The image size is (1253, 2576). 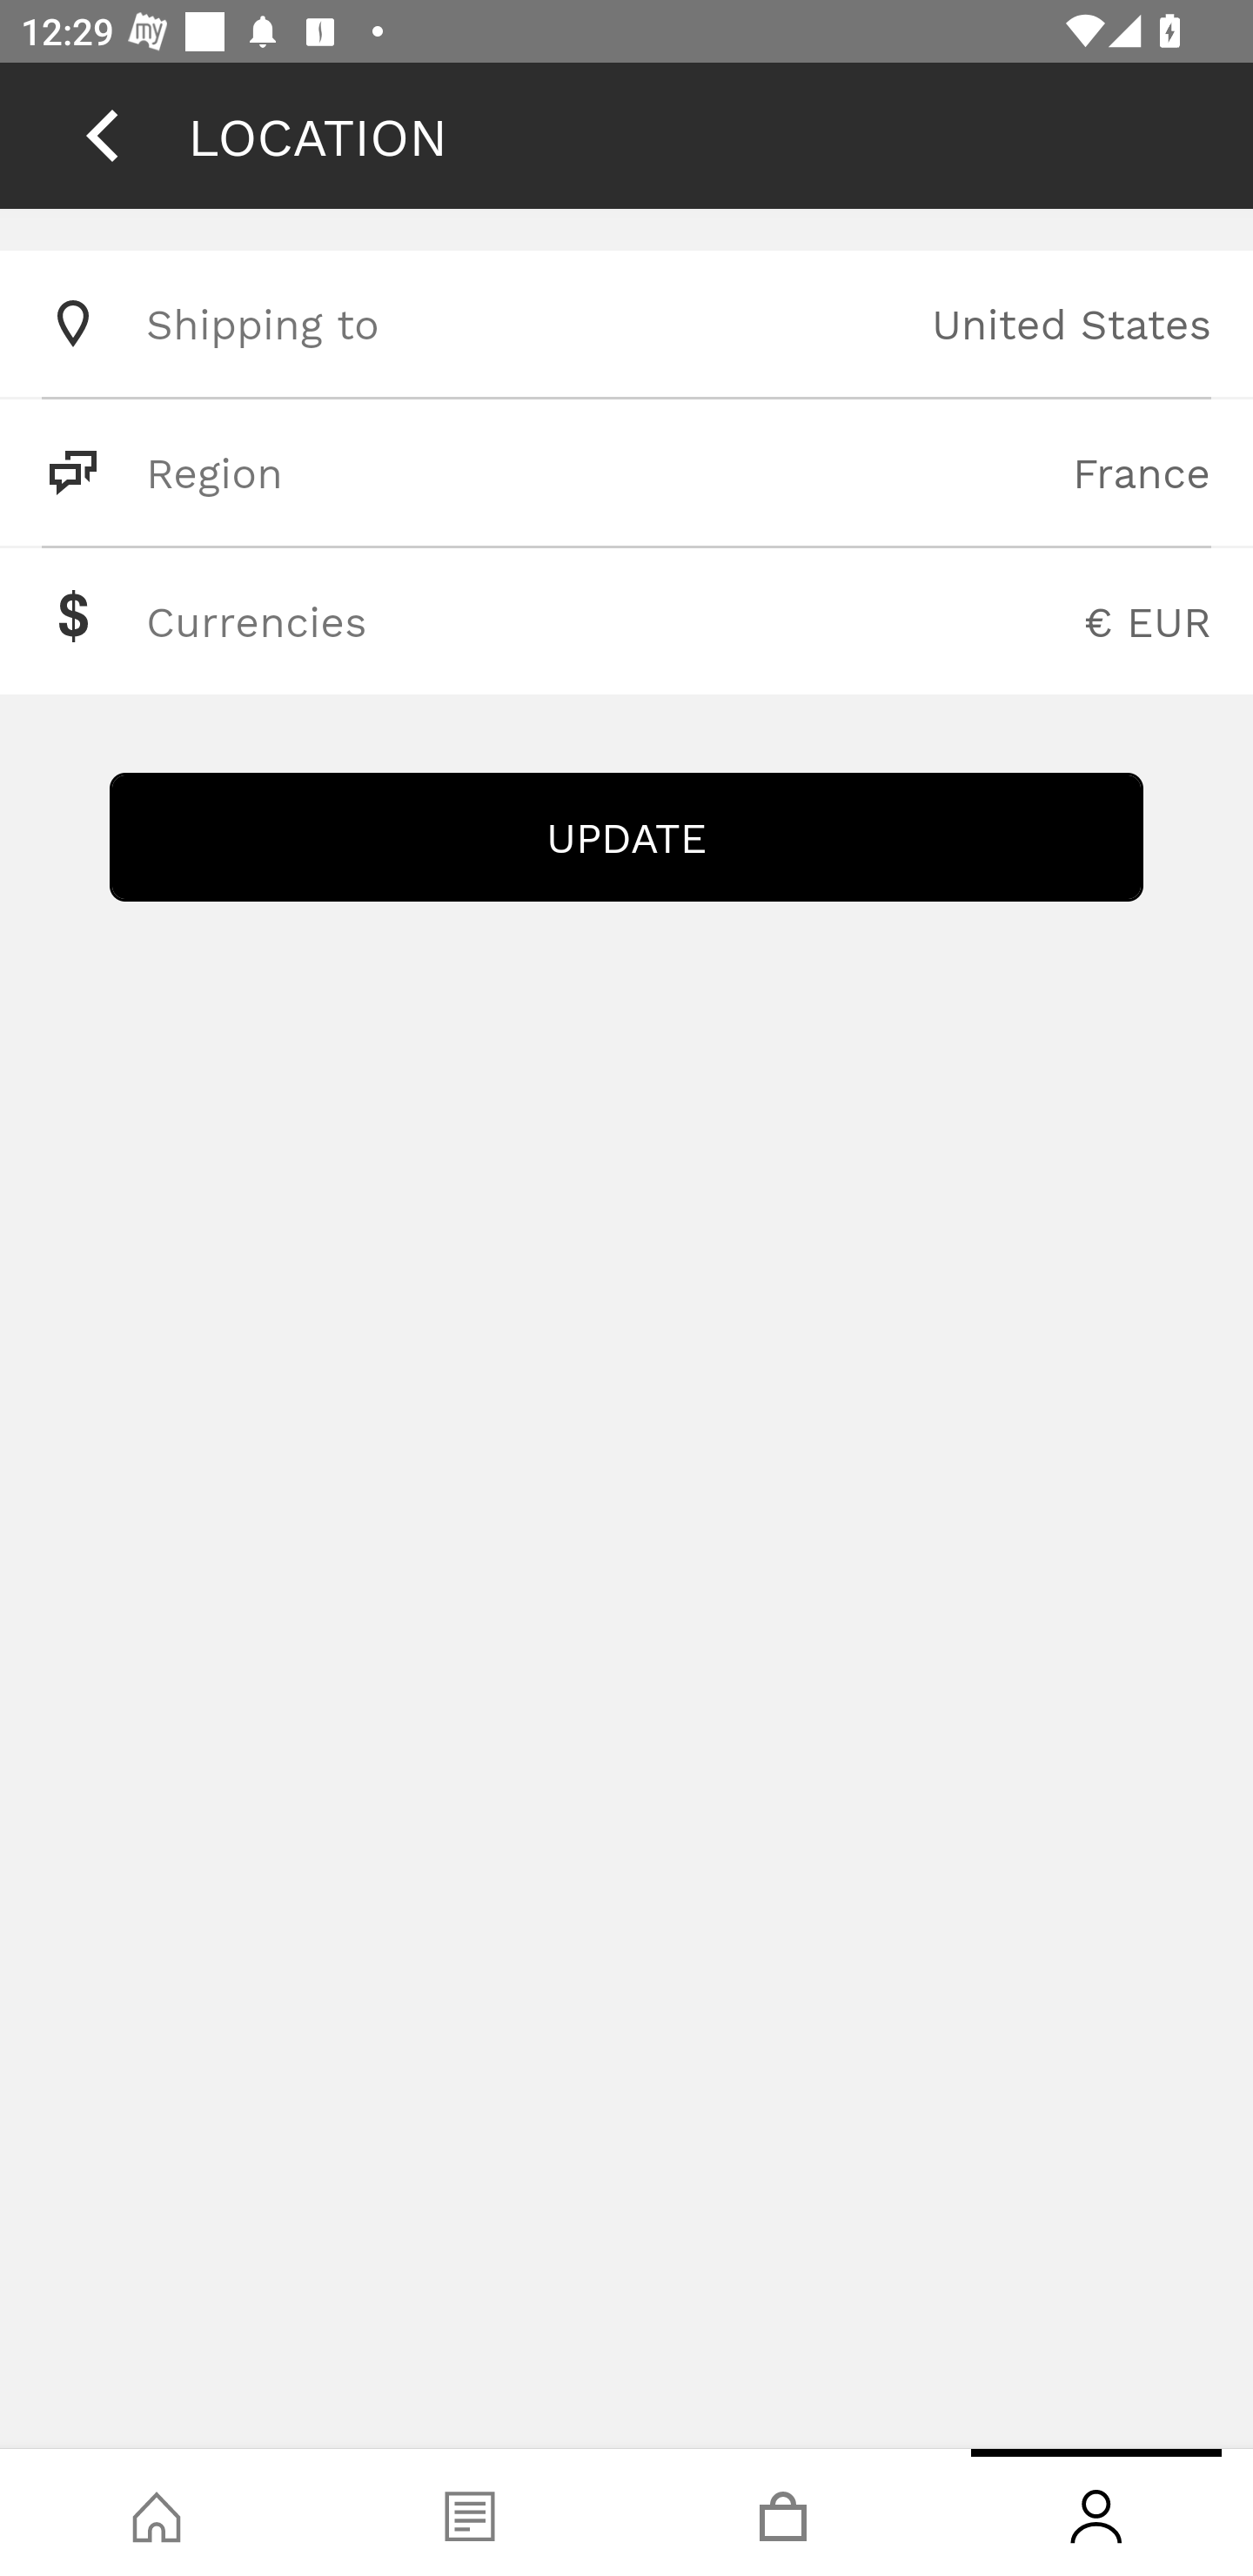 What do you see at coordinates (626, 621) in the screenshot?
I see `Currencies Currencies € EUR` at bounding box center [626, 621].